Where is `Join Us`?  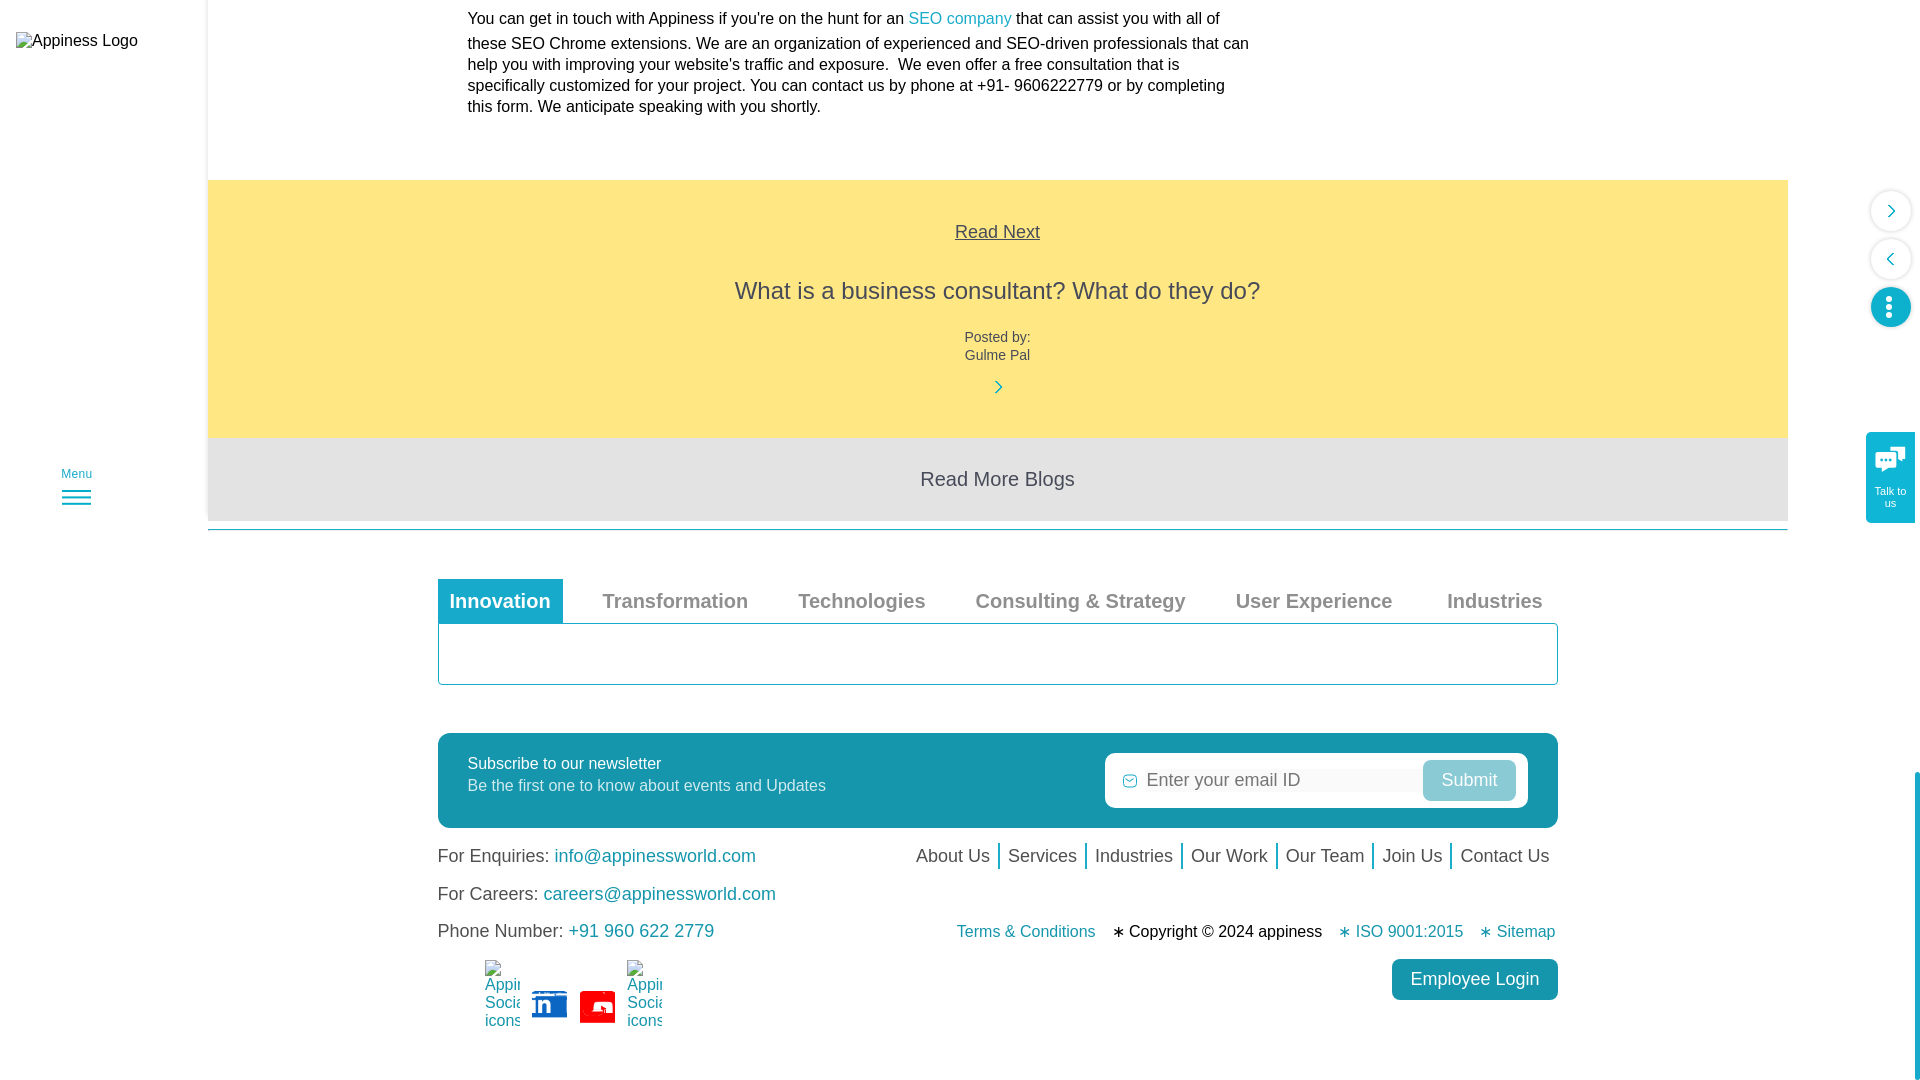 Join Us is located at coordinates (1412, 856).